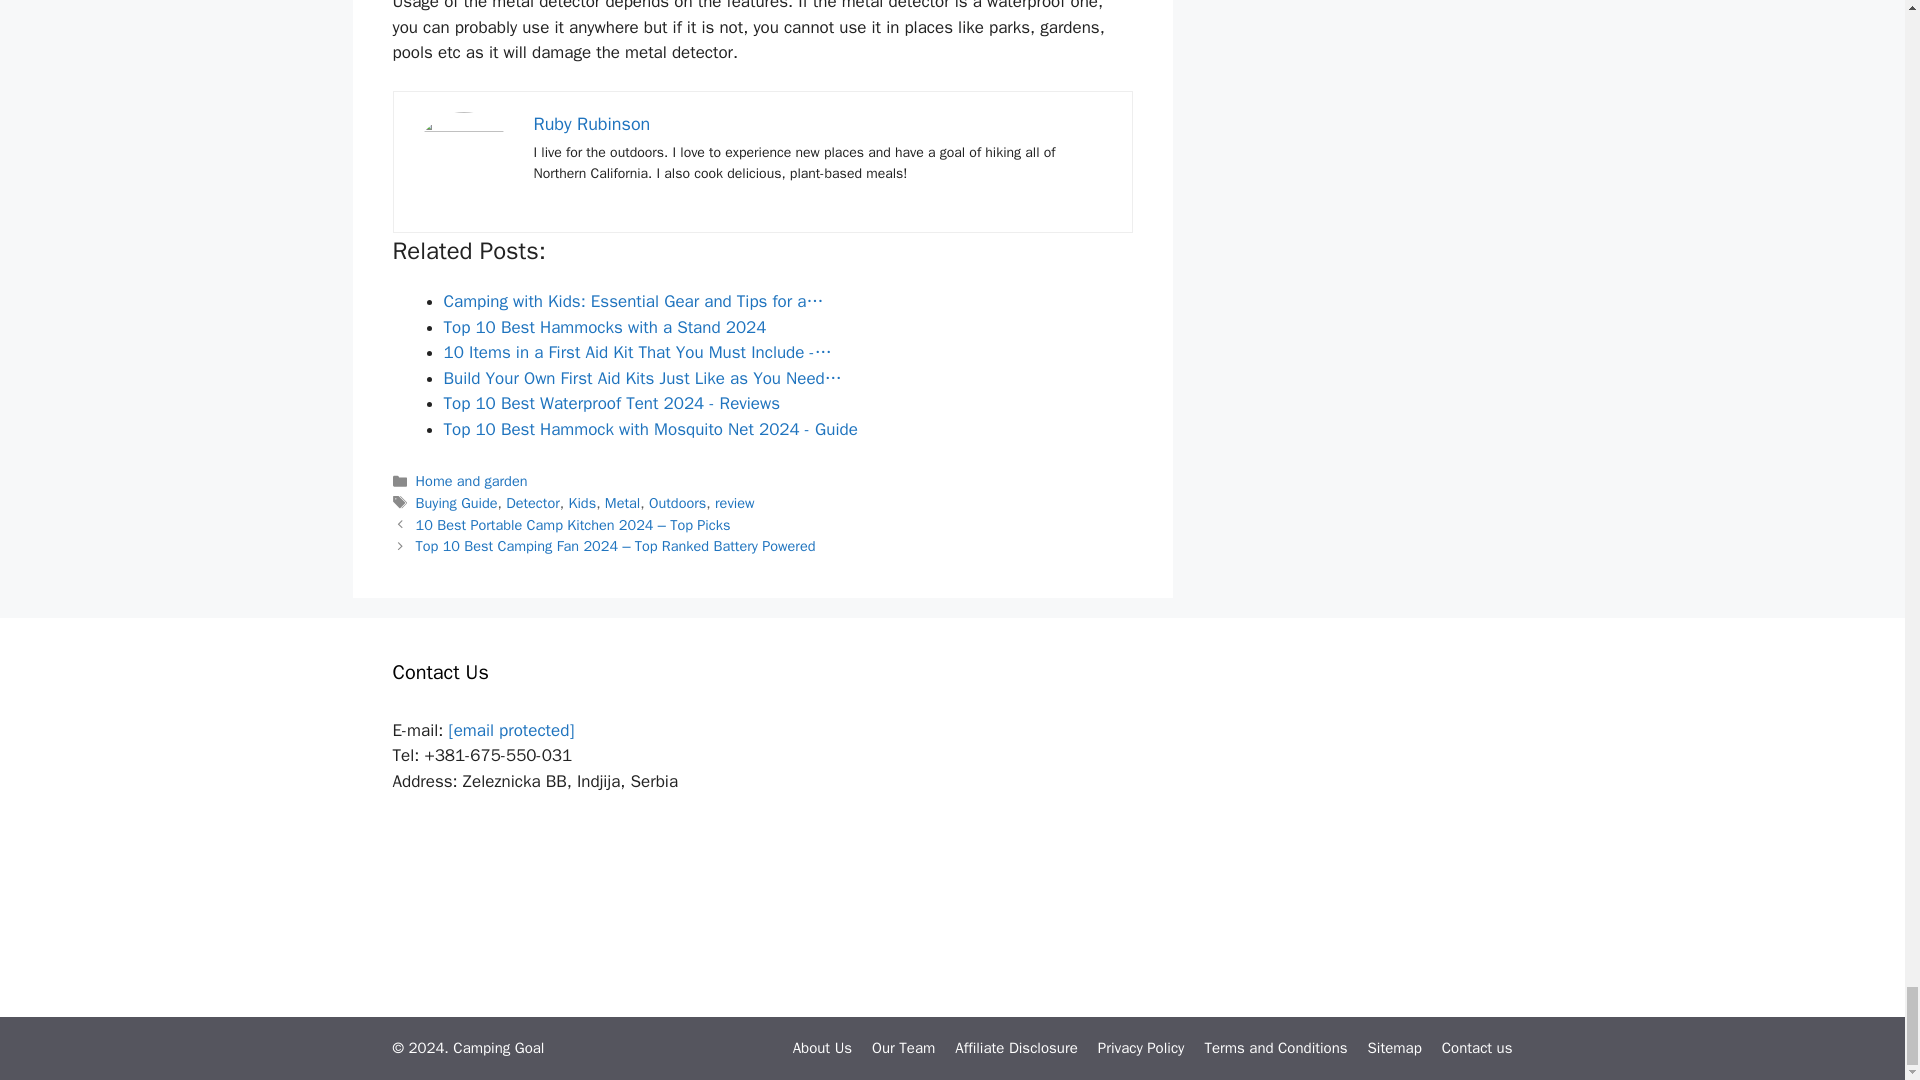 The image size is (1920, 1080). Describe the element at coordinates (604, 328) in the screenshot. I see `Top 10 Best Hammocks with a Stand 2024` at that location.